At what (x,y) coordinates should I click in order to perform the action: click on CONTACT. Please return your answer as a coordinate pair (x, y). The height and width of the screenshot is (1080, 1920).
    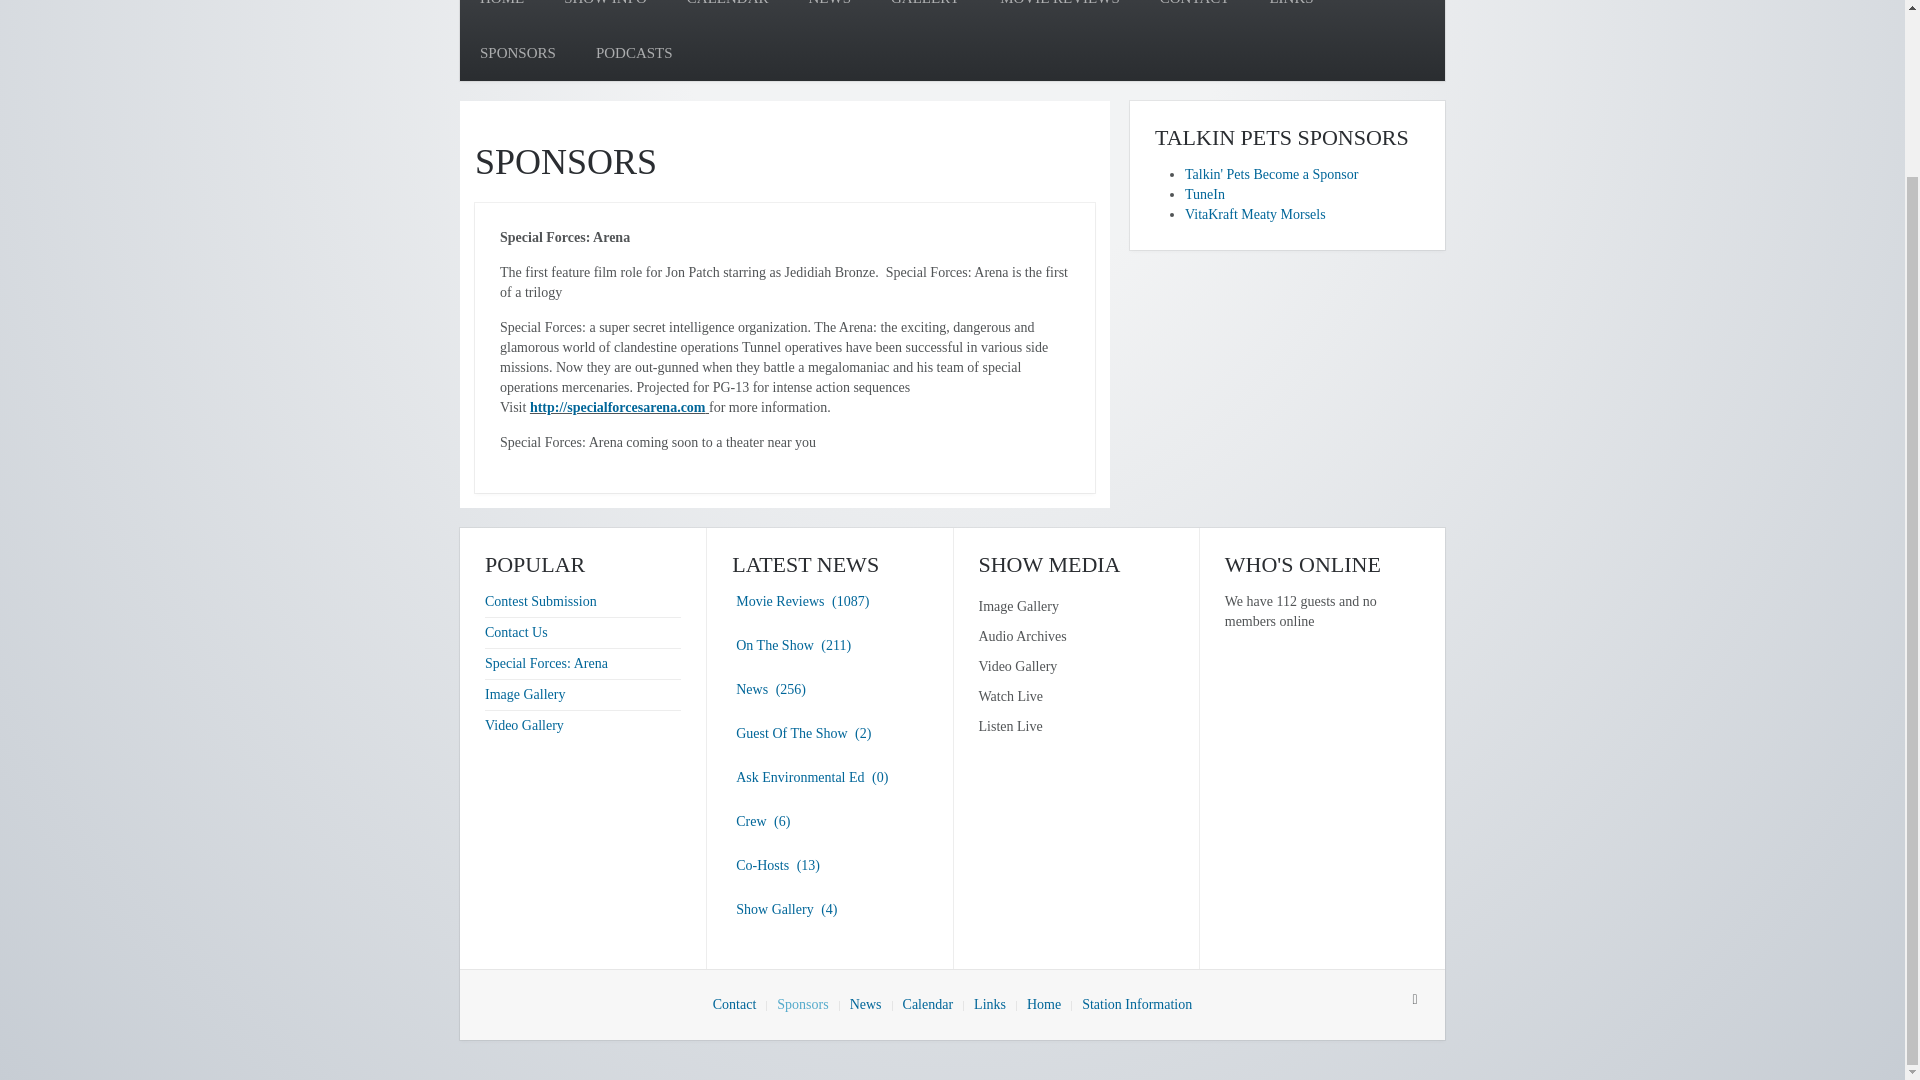
    Looking at the image, I should click on (1194, 12).